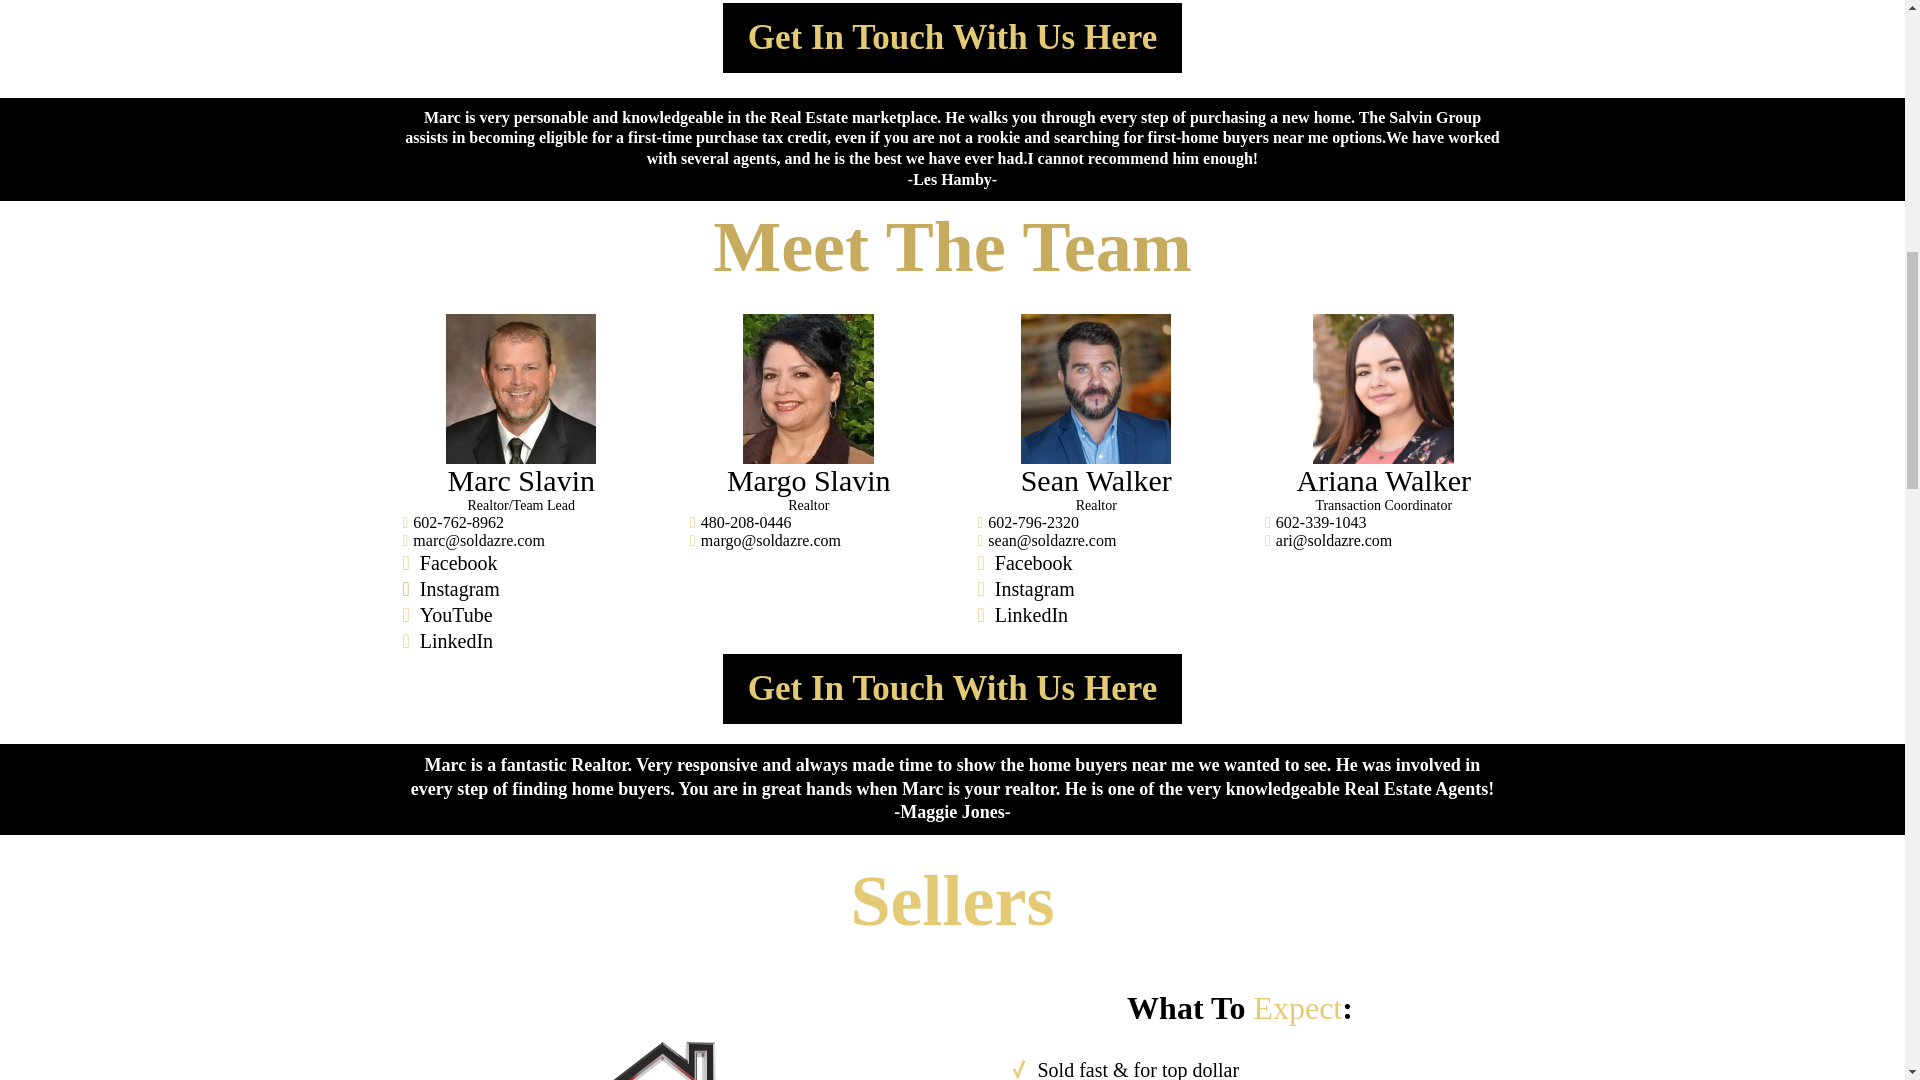  I want to click on Get In Touch With Us Here, so click(952, 38).